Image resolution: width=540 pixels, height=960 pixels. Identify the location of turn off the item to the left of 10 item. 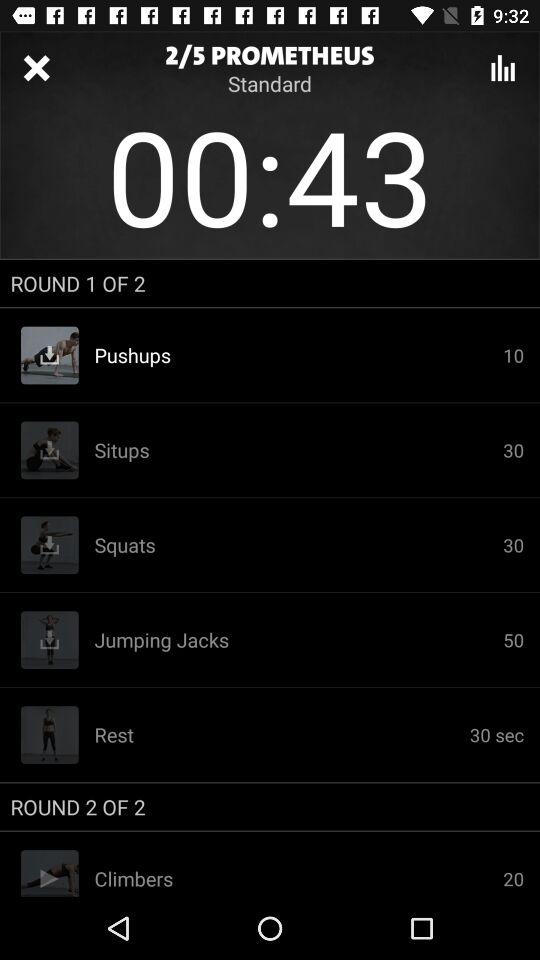
(298, 450).